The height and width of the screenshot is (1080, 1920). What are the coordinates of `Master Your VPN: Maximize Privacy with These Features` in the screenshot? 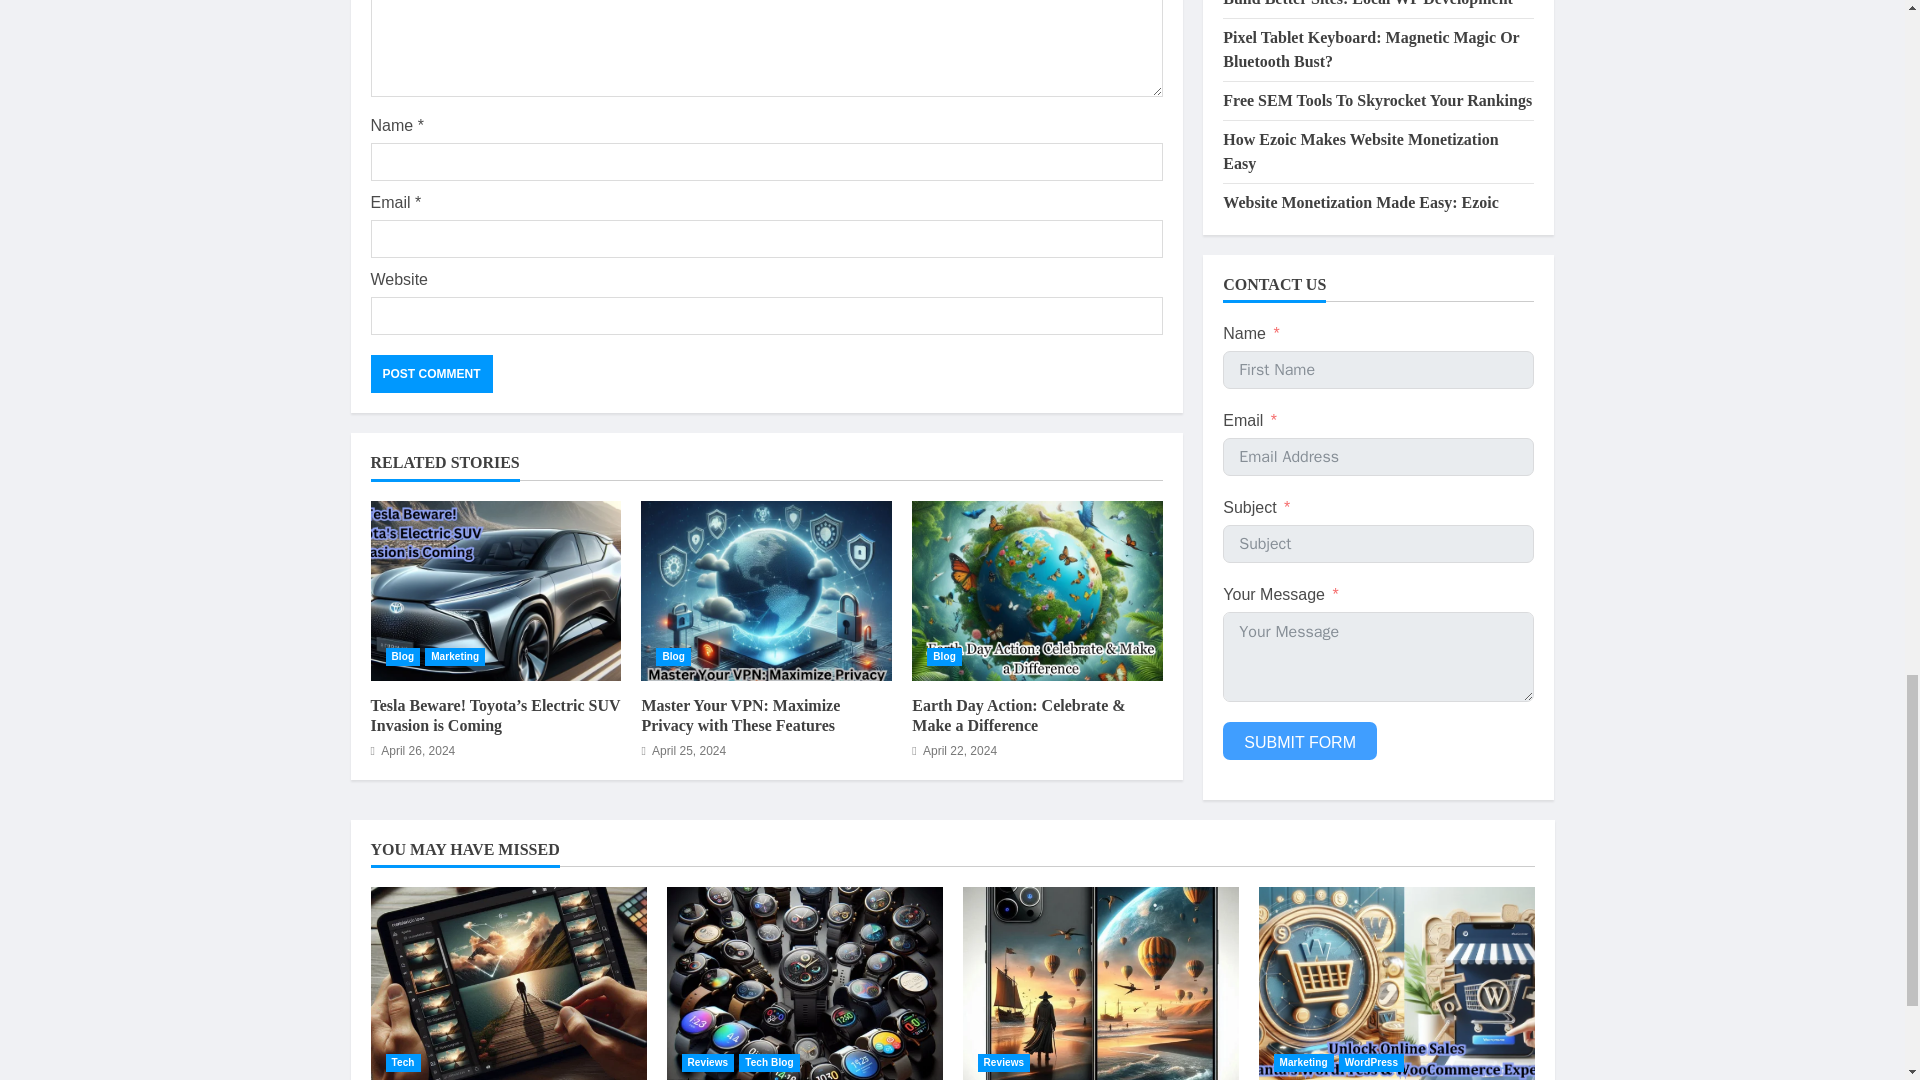 It's located at (740, 716).